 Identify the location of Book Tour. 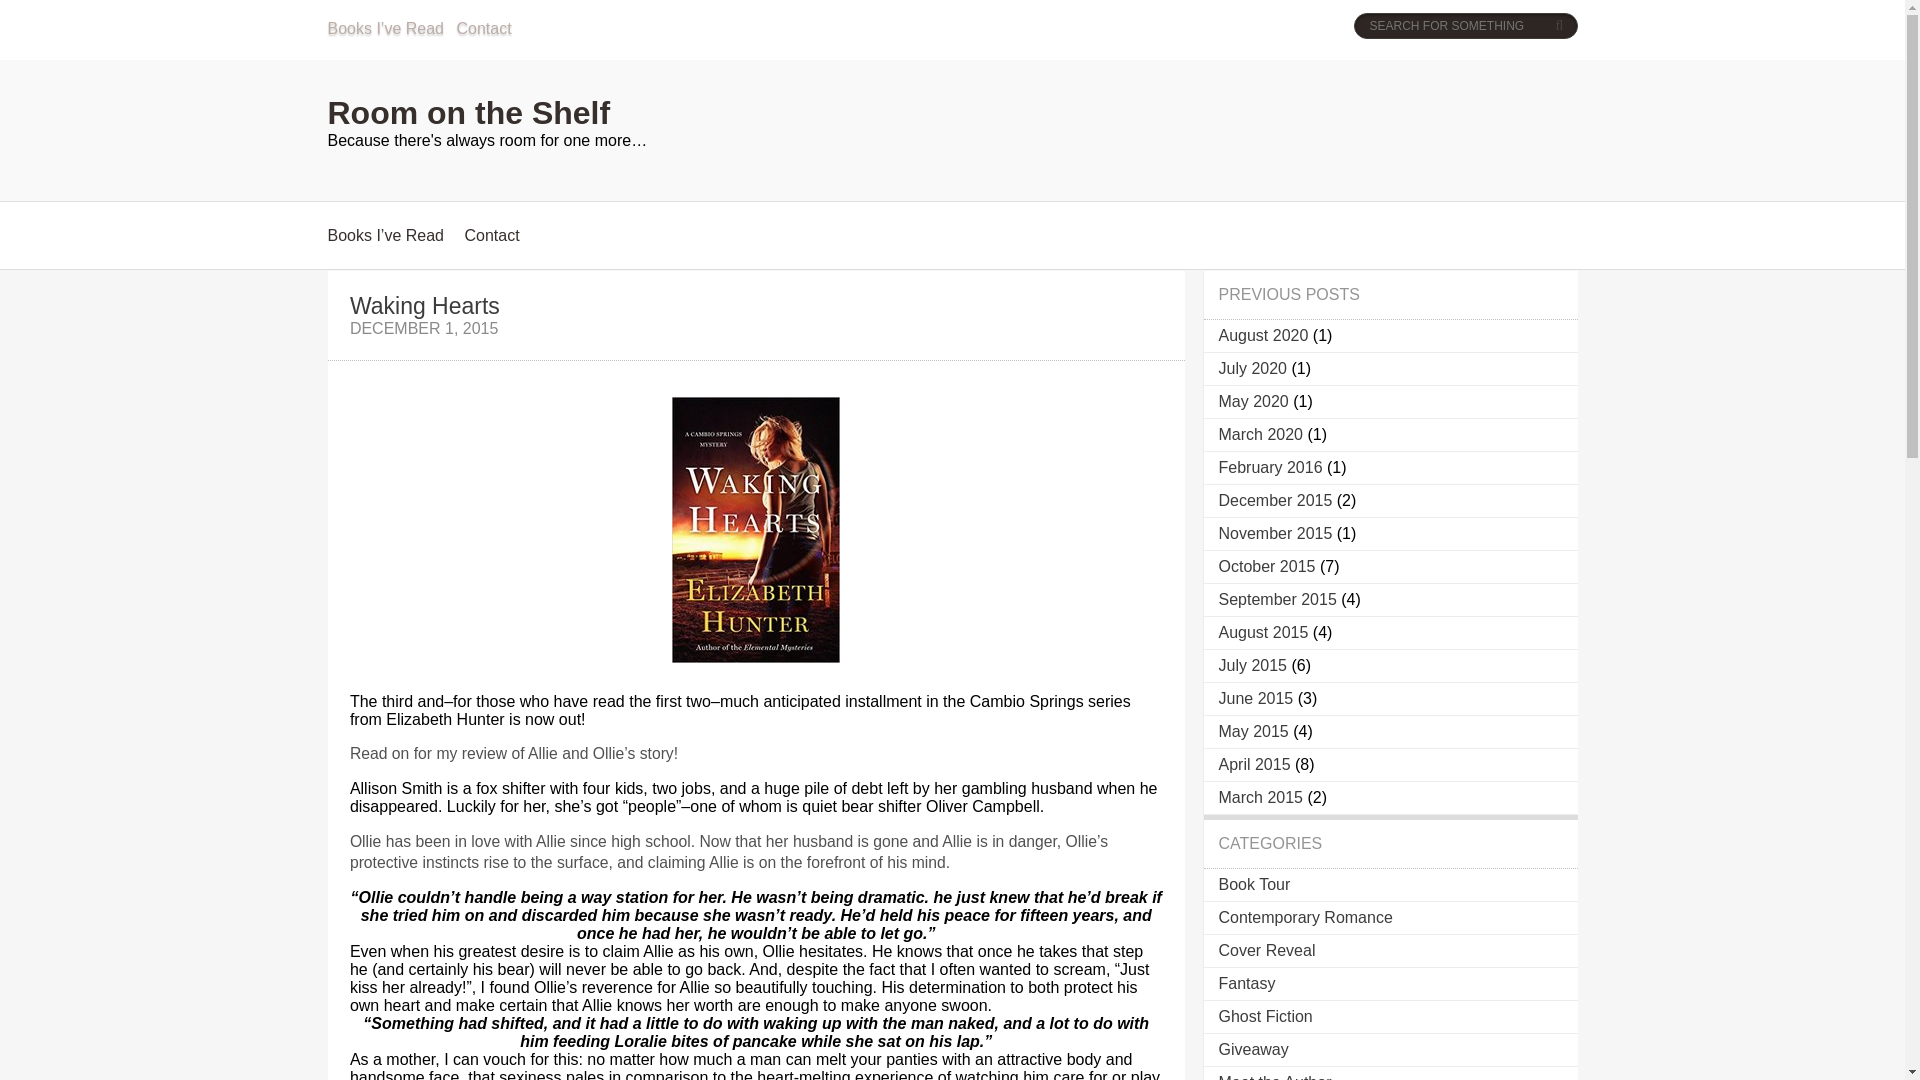
(1254, 884).